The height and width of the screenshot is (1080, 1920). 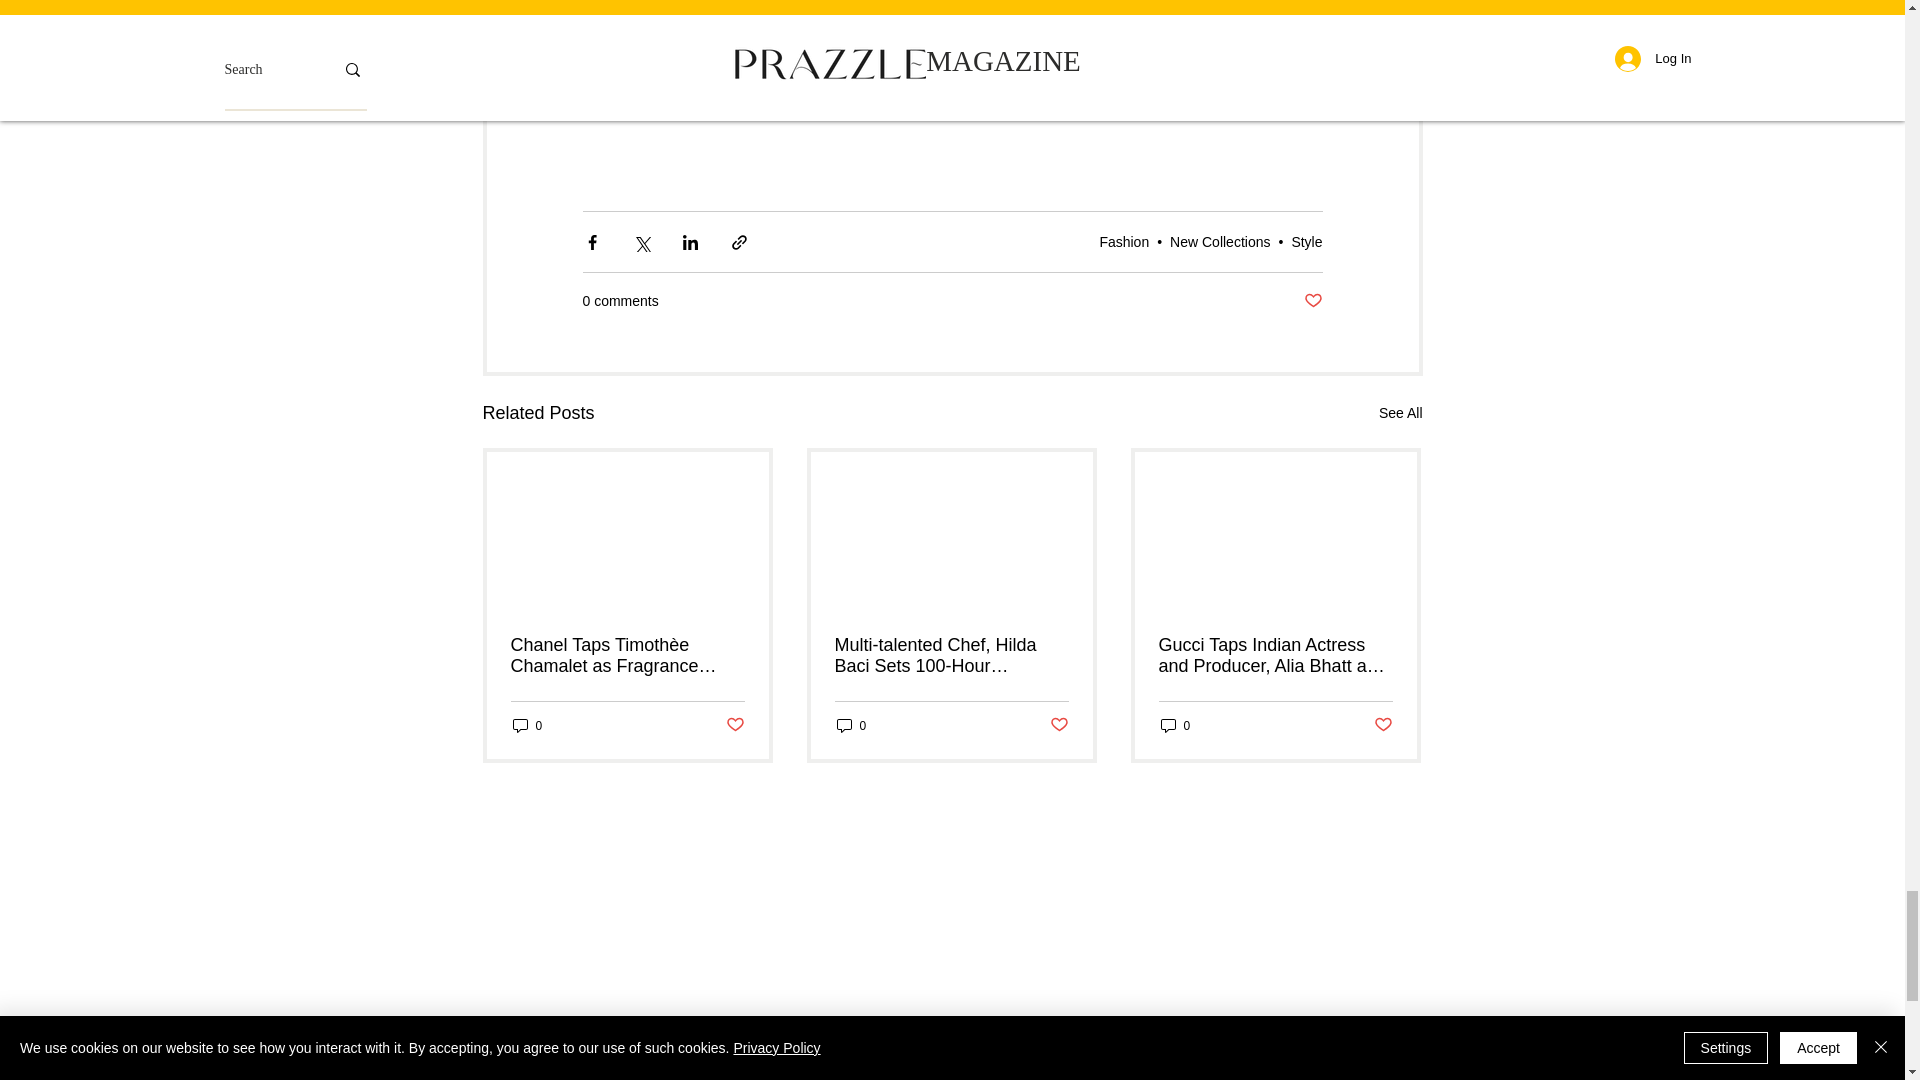 What do you see at coordinates (1400, 412) in the screenshot?
I see `See All` at bounding box center [1400, 412].